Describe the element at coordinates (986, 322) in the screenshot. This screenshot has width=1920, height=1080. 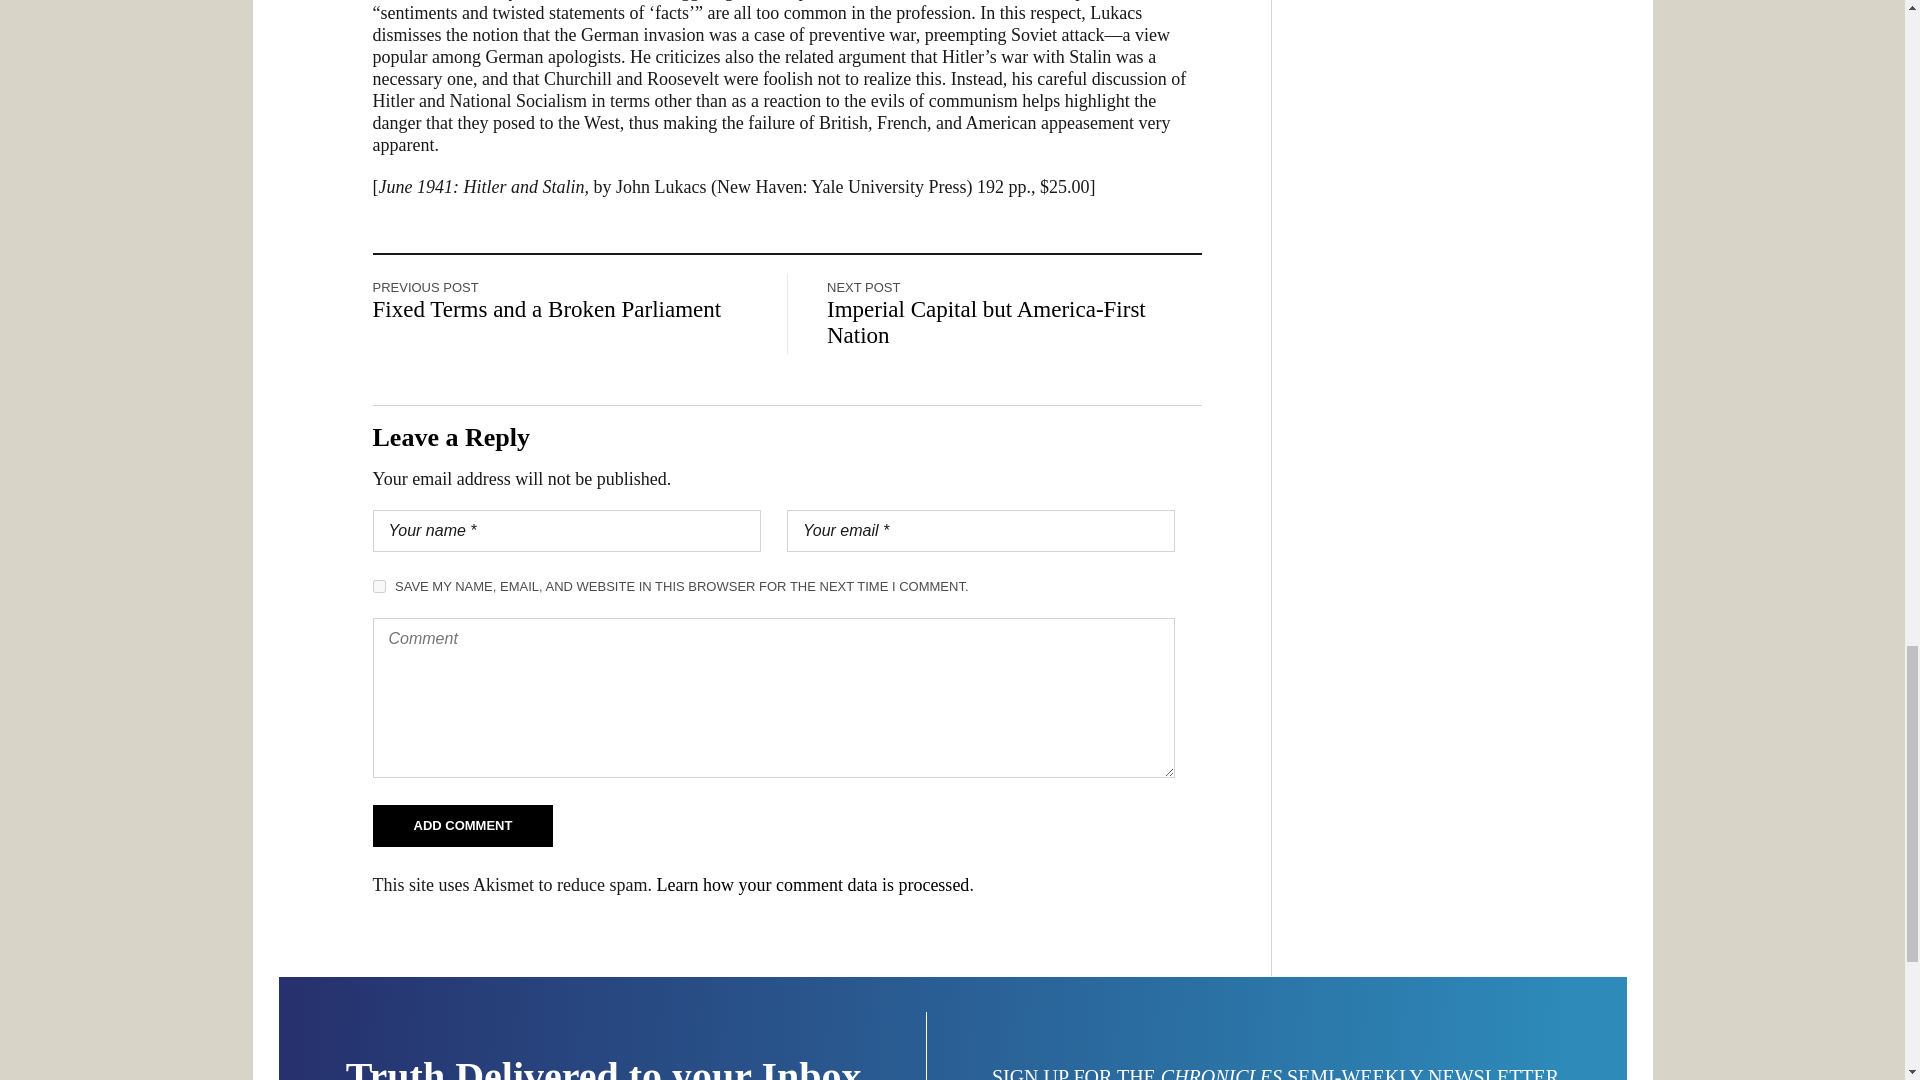
I see `Imperial Capital but America-First Nation` at that location.